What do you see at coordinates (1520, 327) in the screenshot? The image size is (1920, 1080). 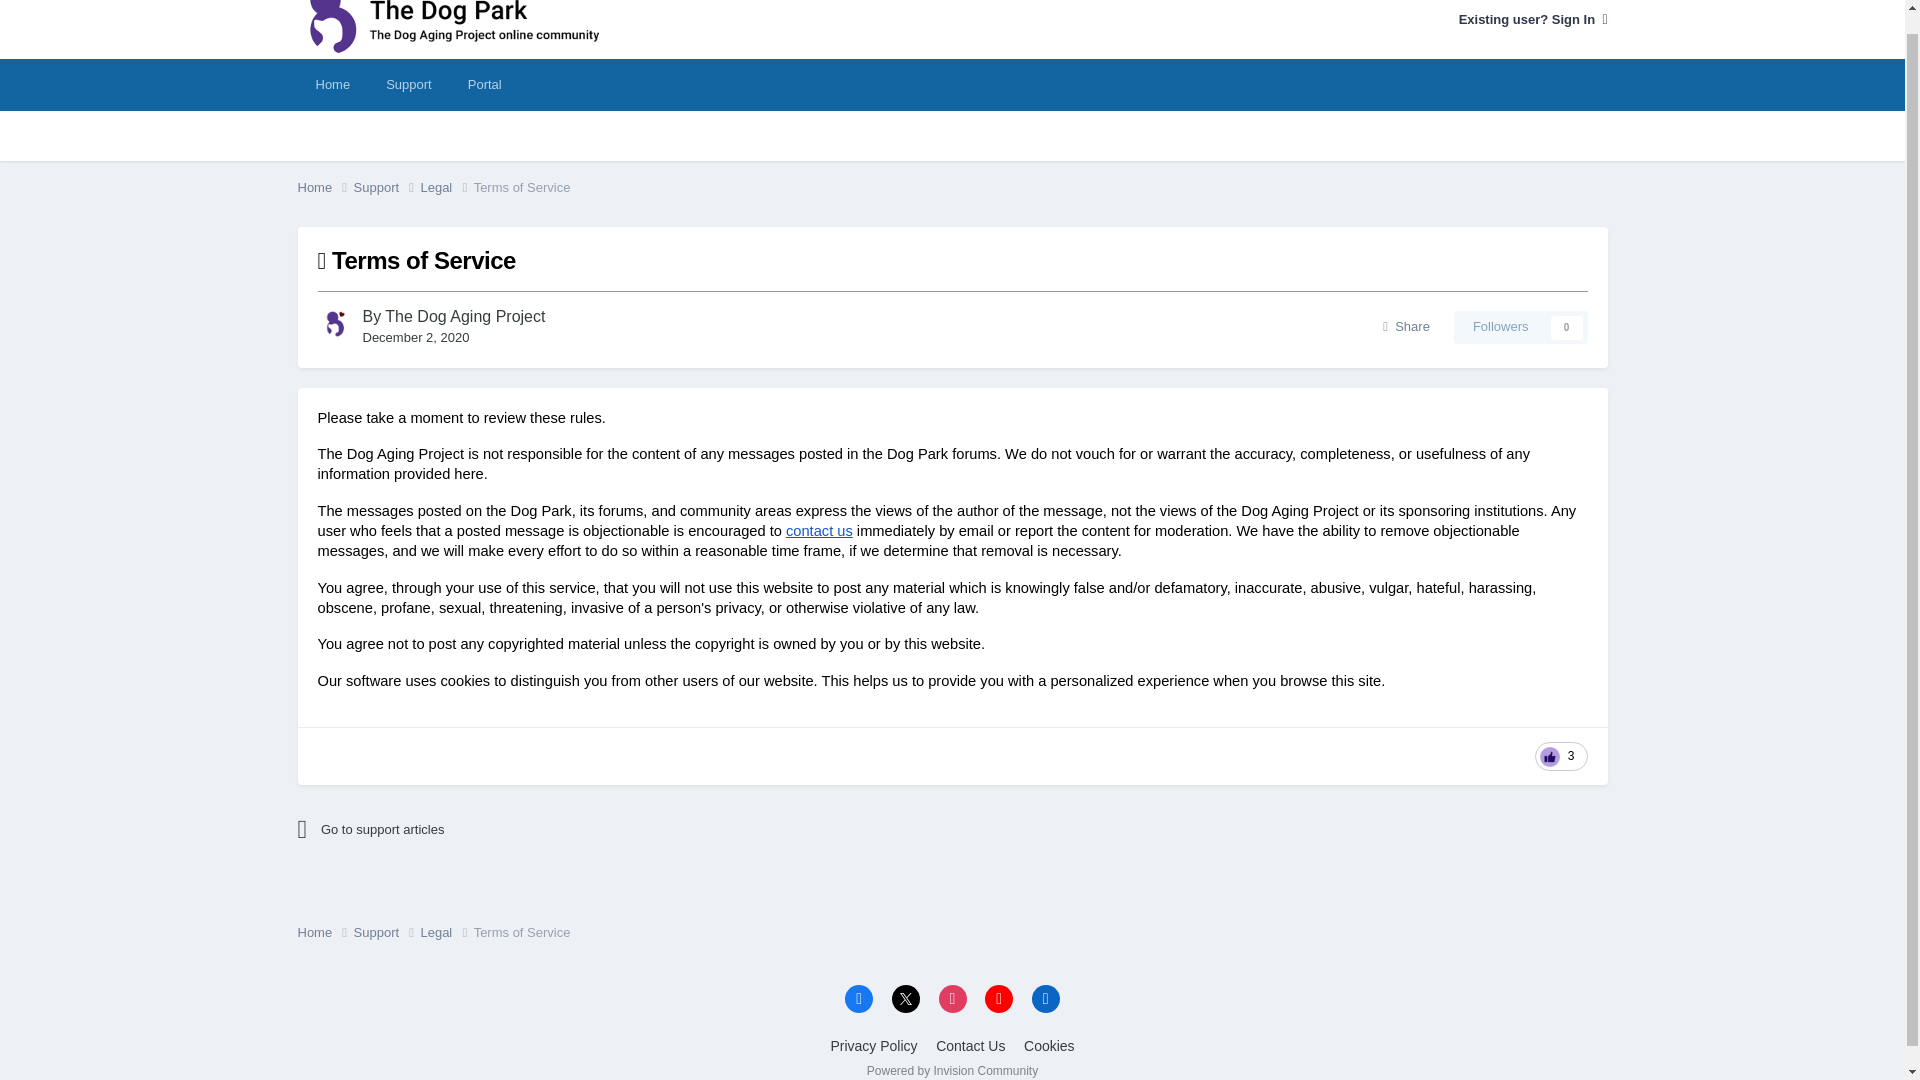 I see `Sign in to follow this` at bounding box center [1520, 327].